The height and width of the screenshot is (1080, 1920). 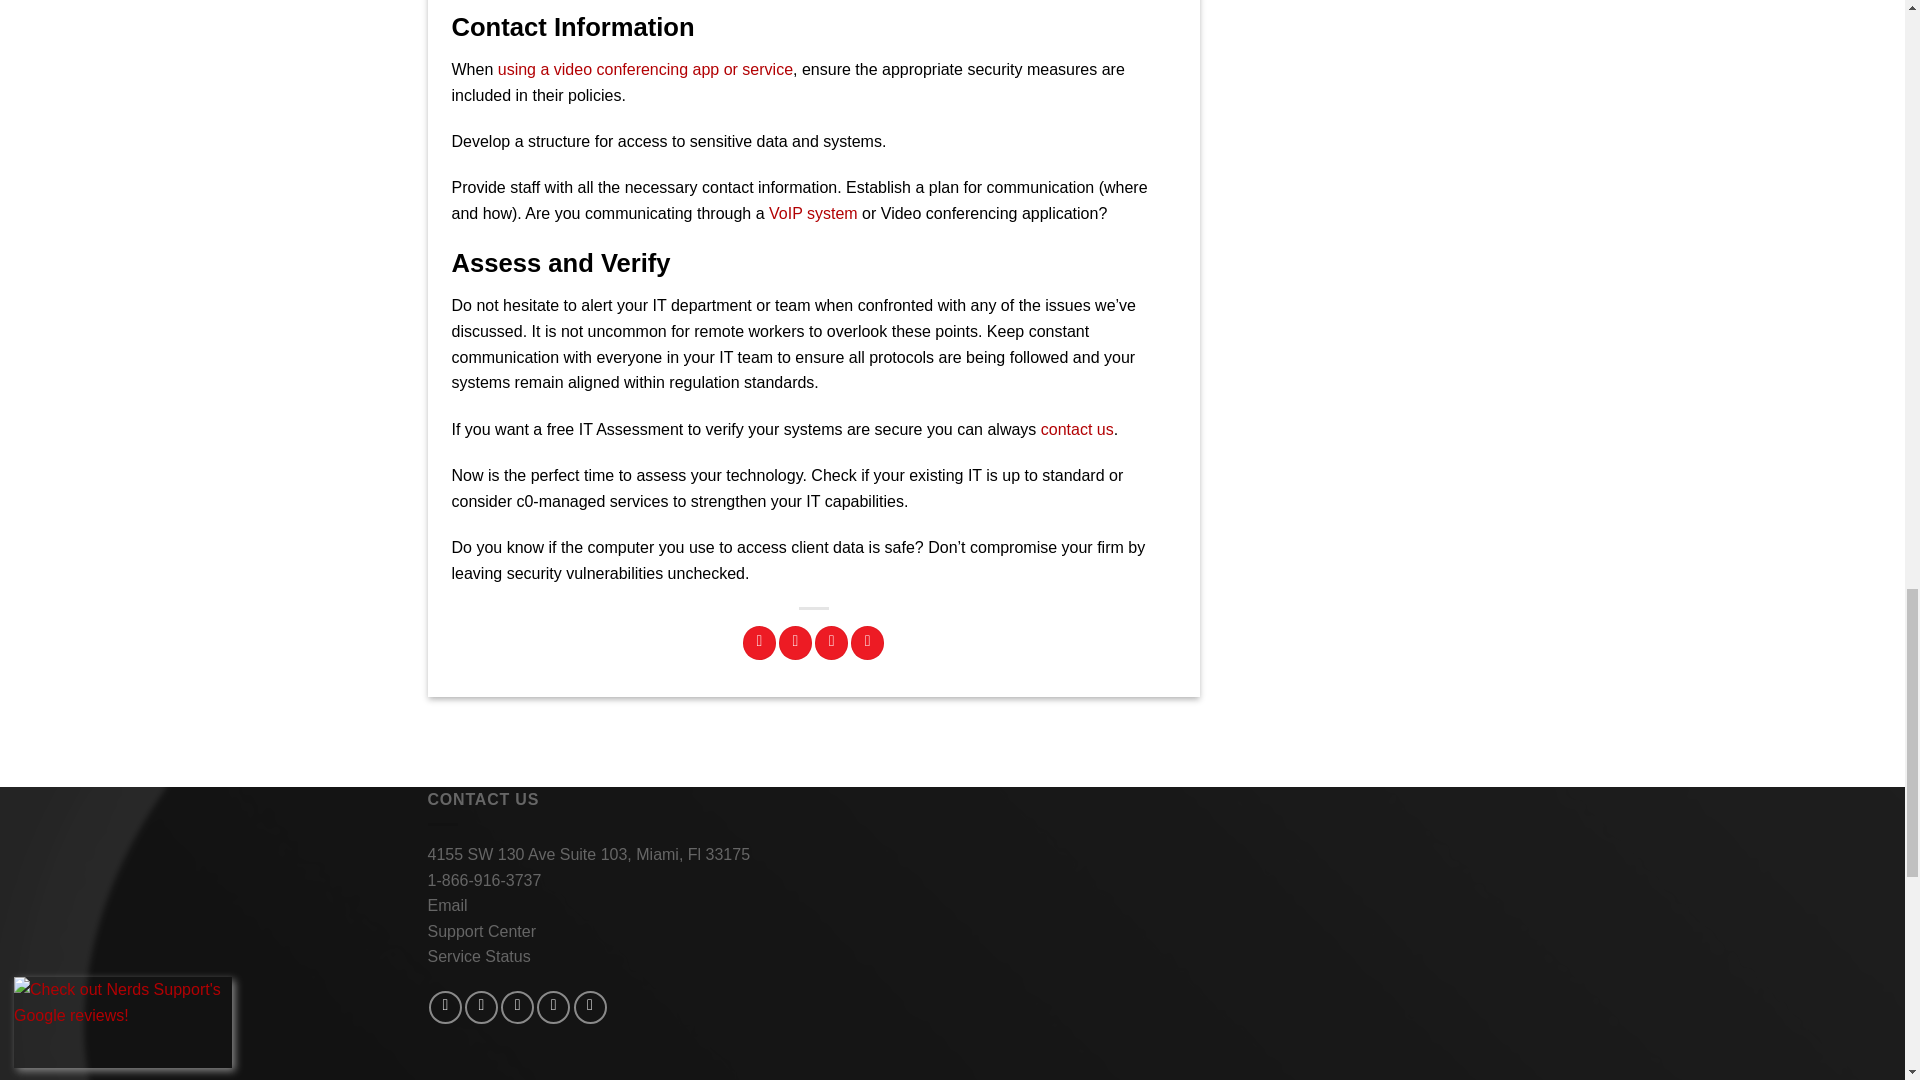 What do you see at coordinates (759, 642) in the screenshot?
I see `Share on Facebook` at bounding box center [759, 642].